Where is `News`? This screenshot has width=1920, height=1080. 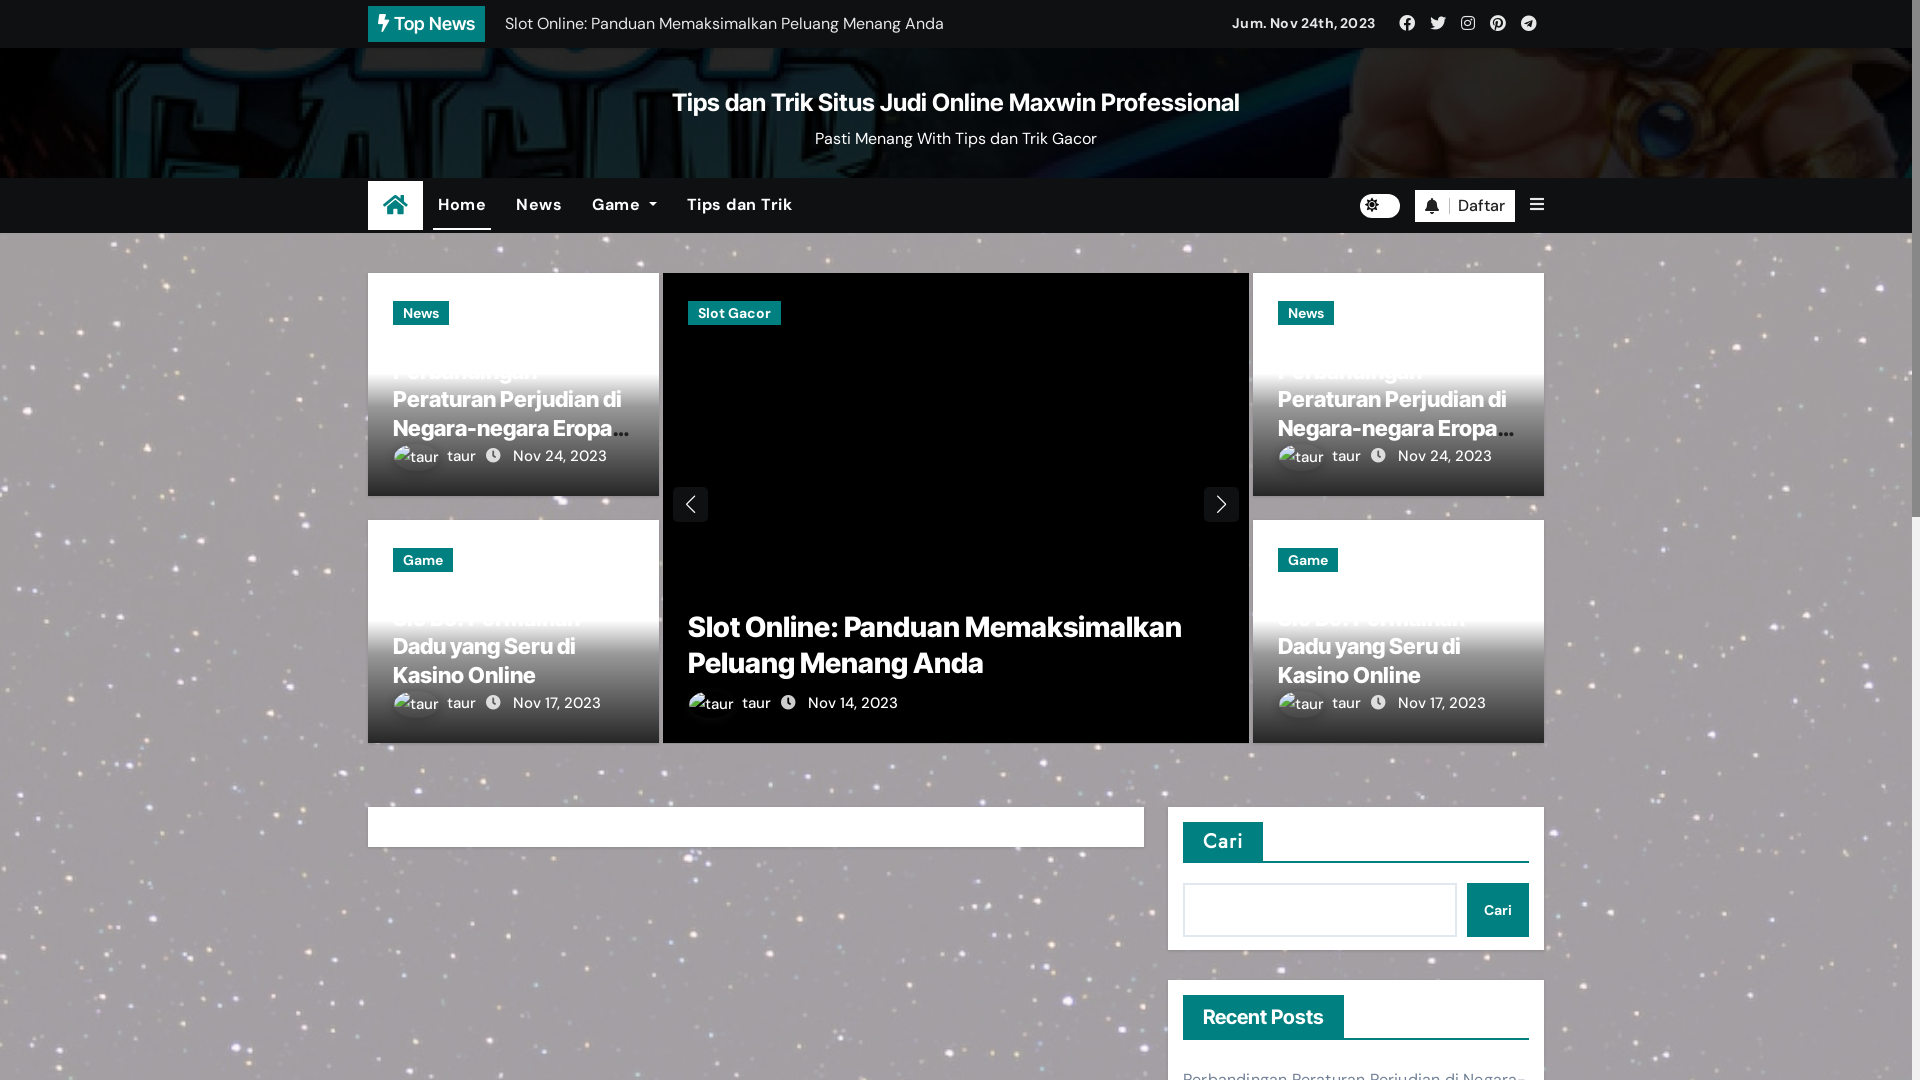 News is located at coordinates (1306, 313).